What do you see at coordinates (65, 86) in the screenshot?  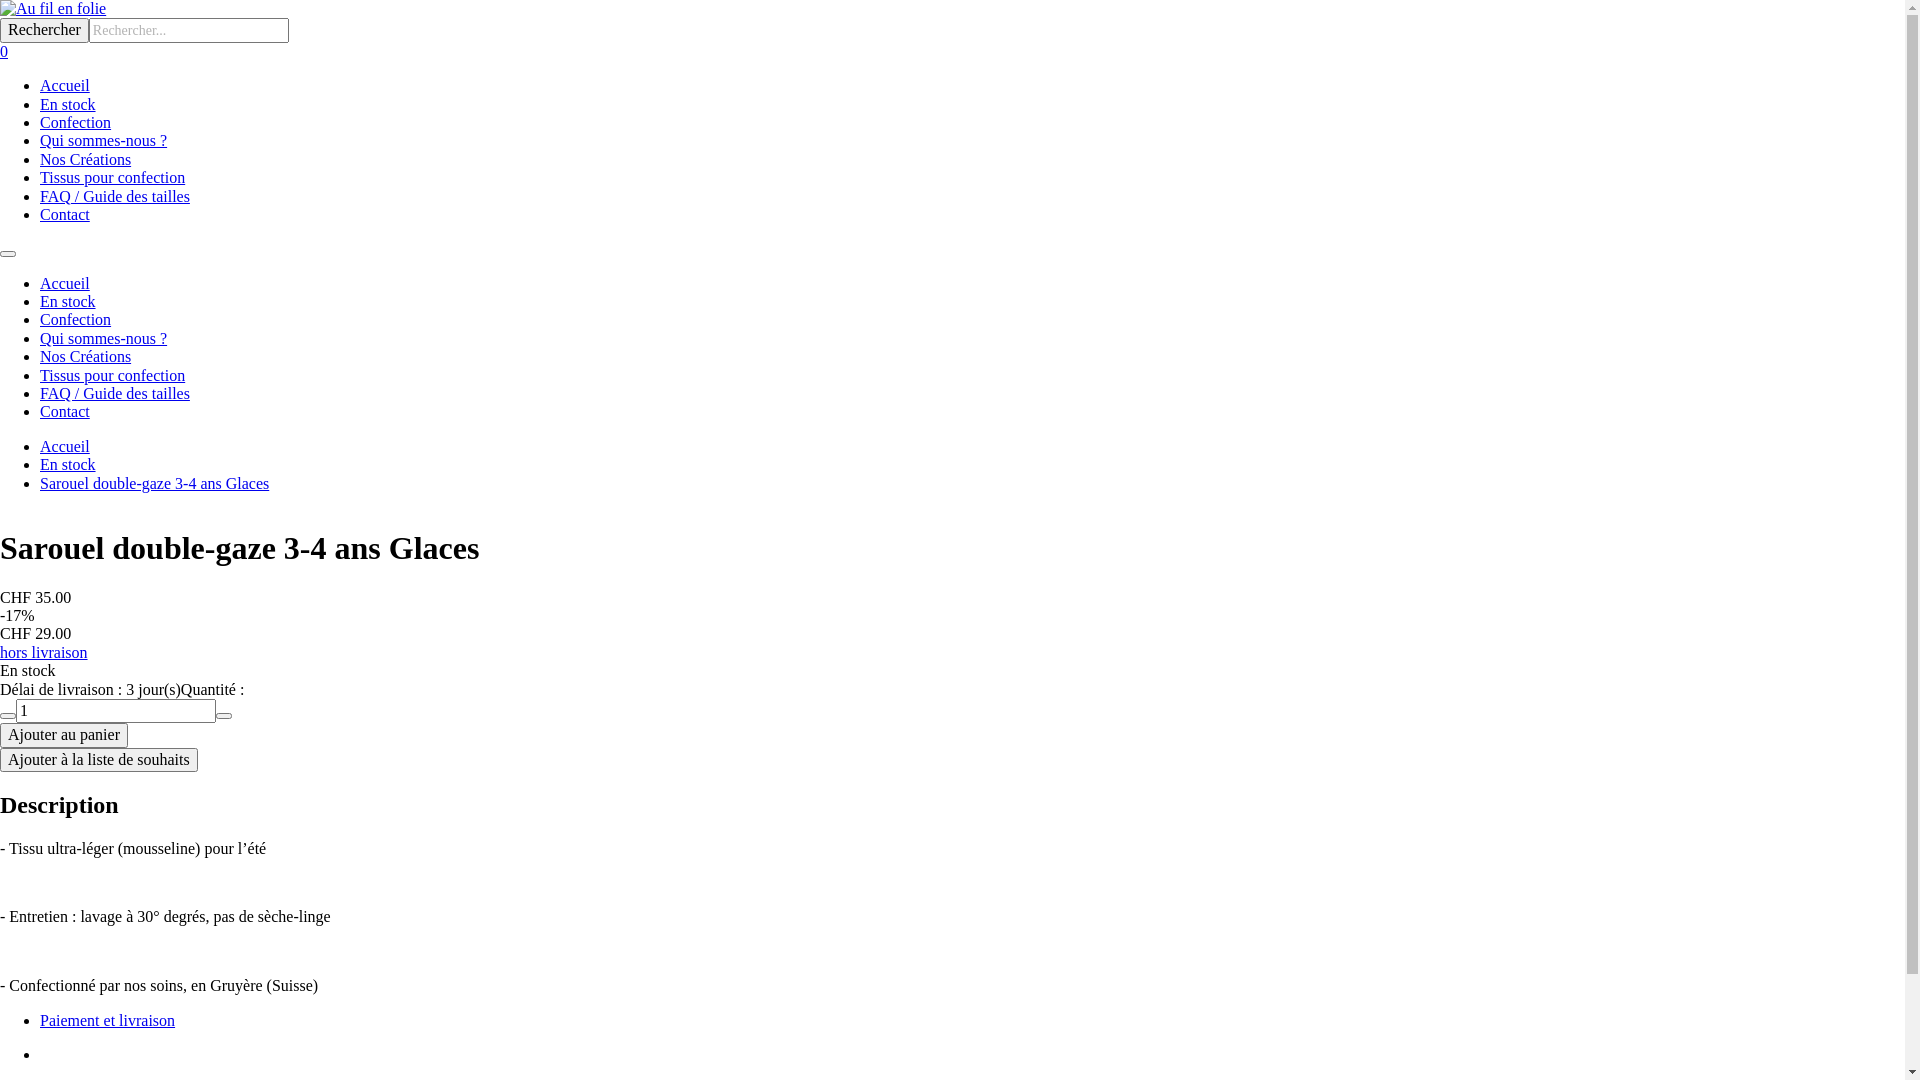 I see `Accueil` at bounding box center [65, 86].